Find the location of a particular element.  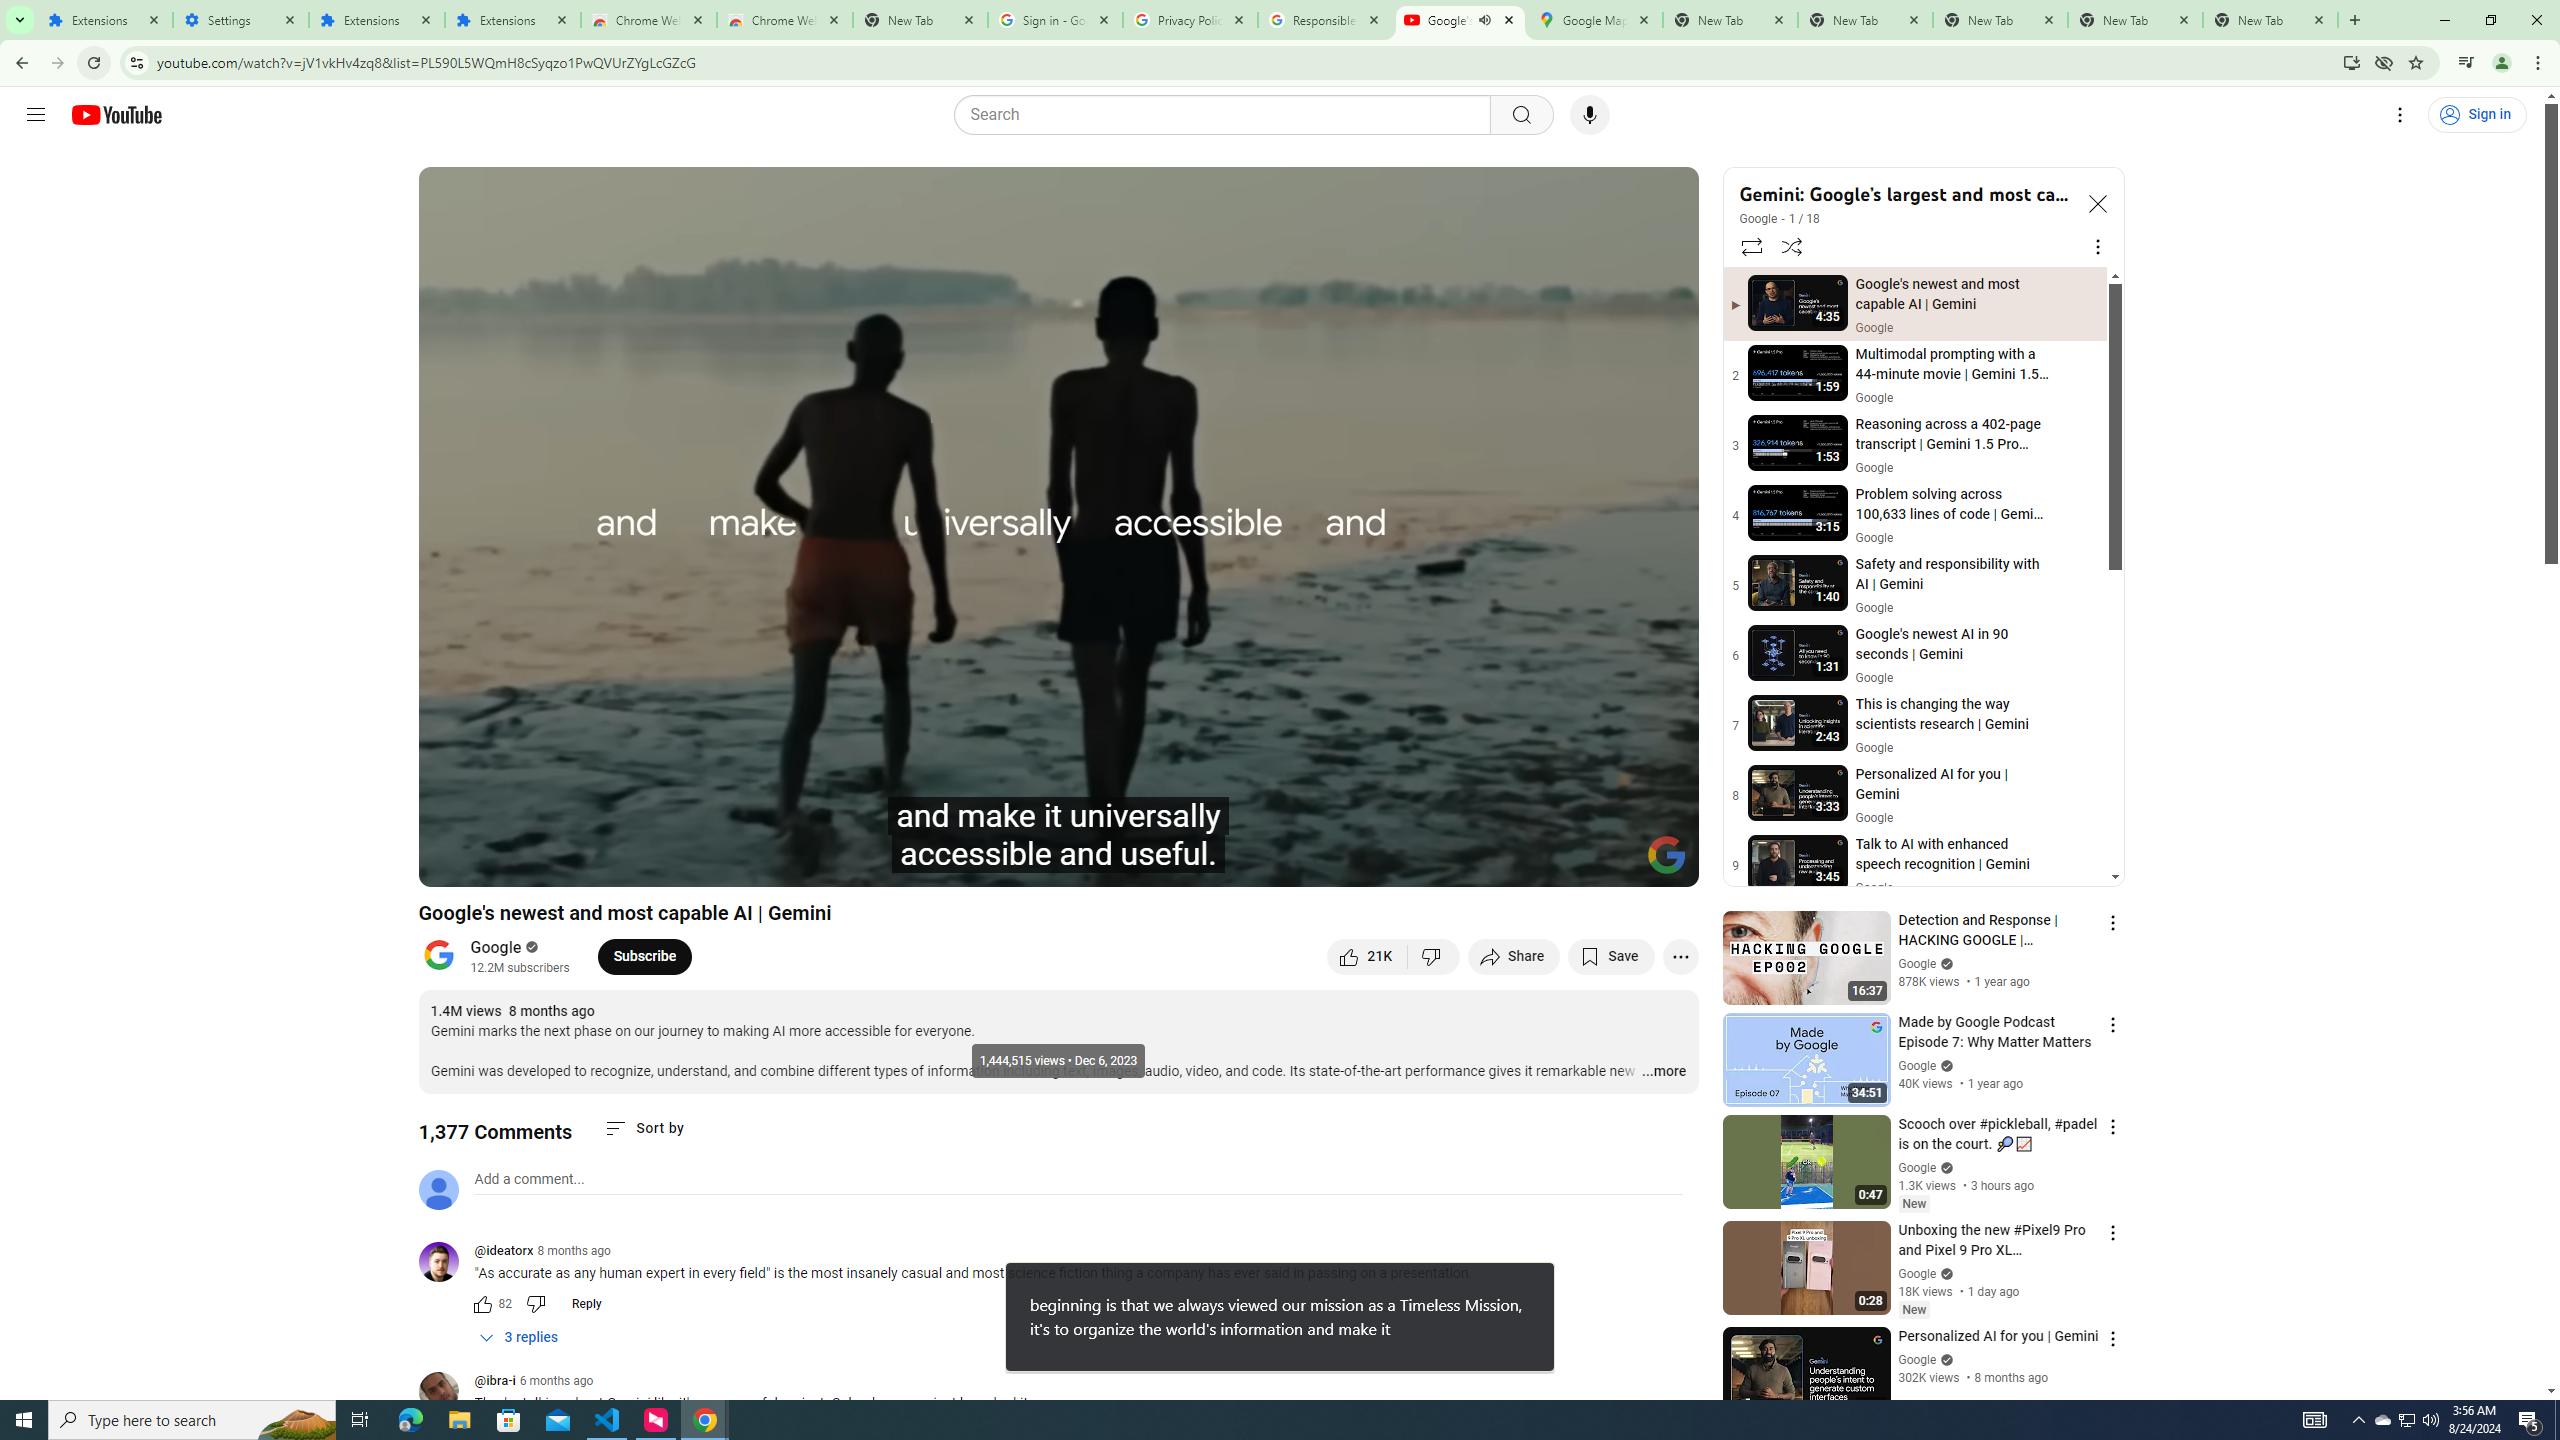

Extensions is located at coordinates (104, 20).